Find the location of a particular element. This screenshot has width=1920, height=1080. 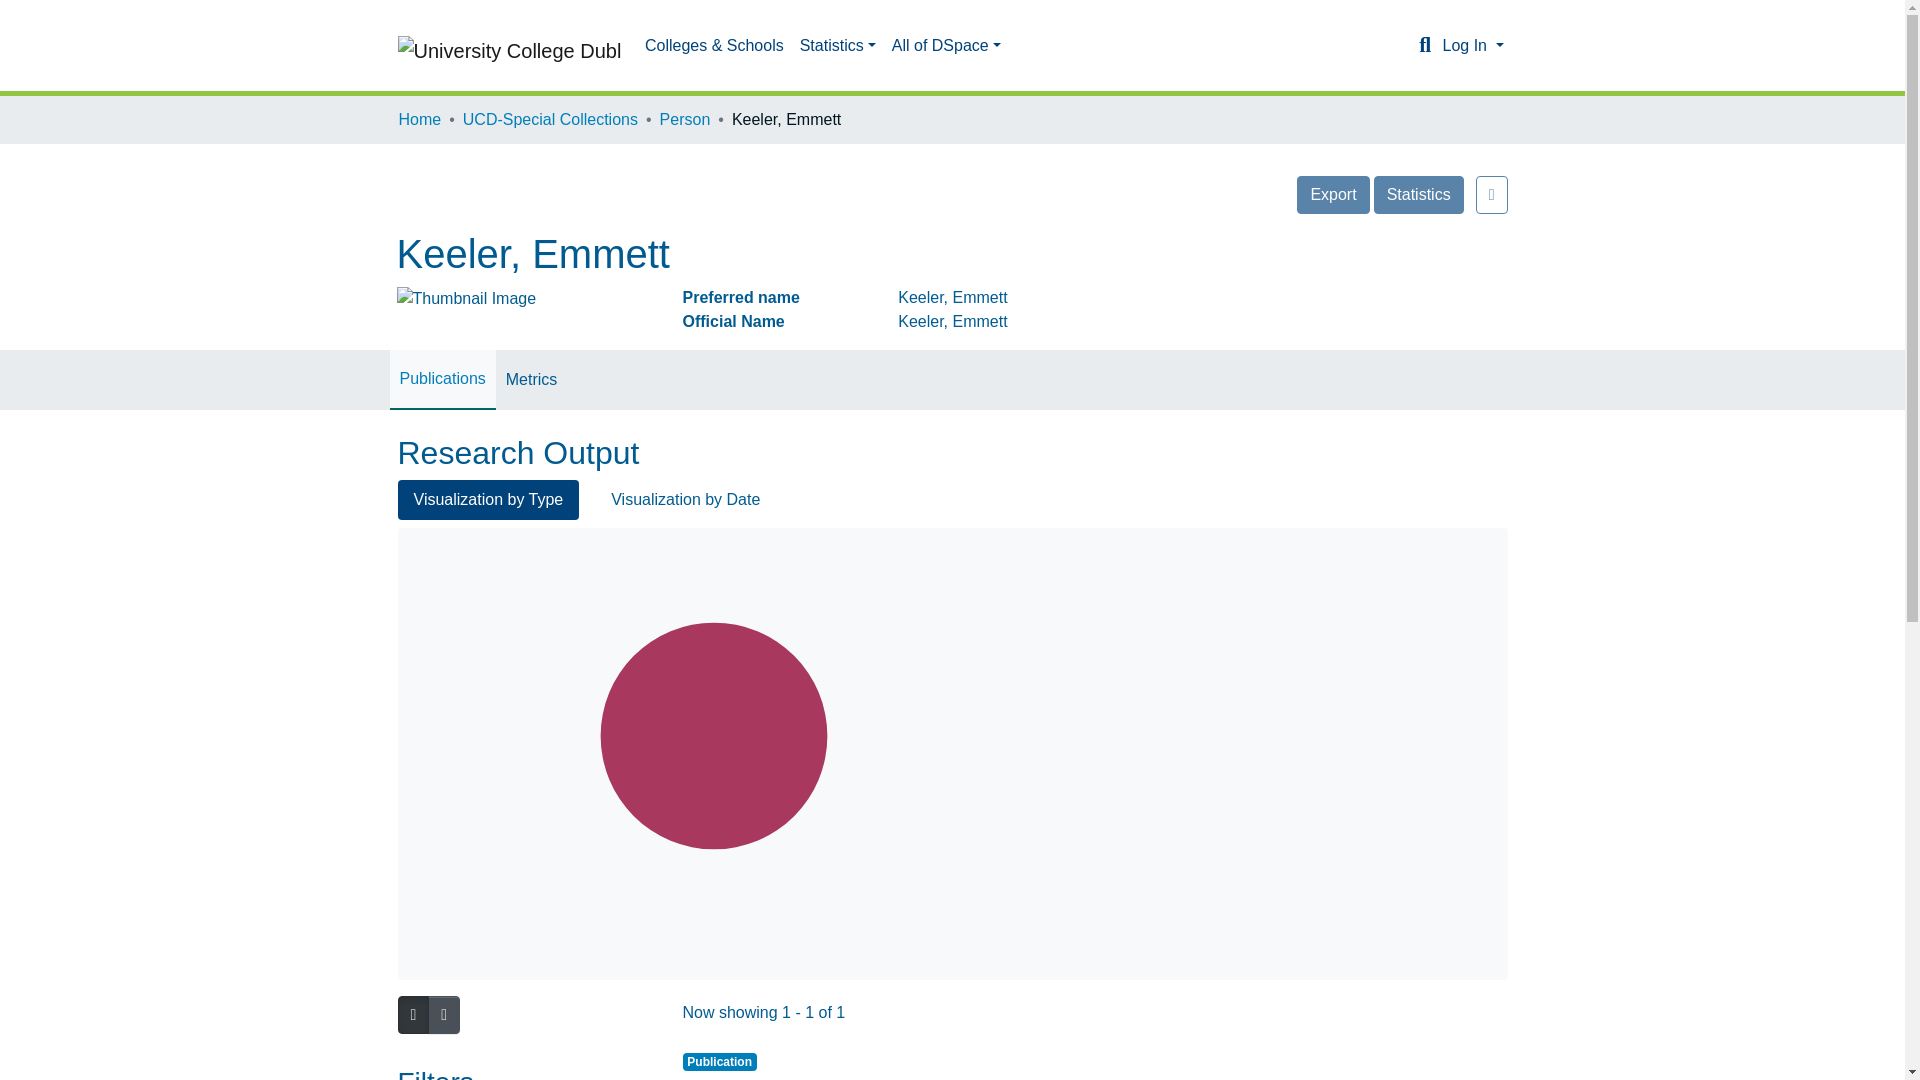

Export is located at coordinates (1332, 194).